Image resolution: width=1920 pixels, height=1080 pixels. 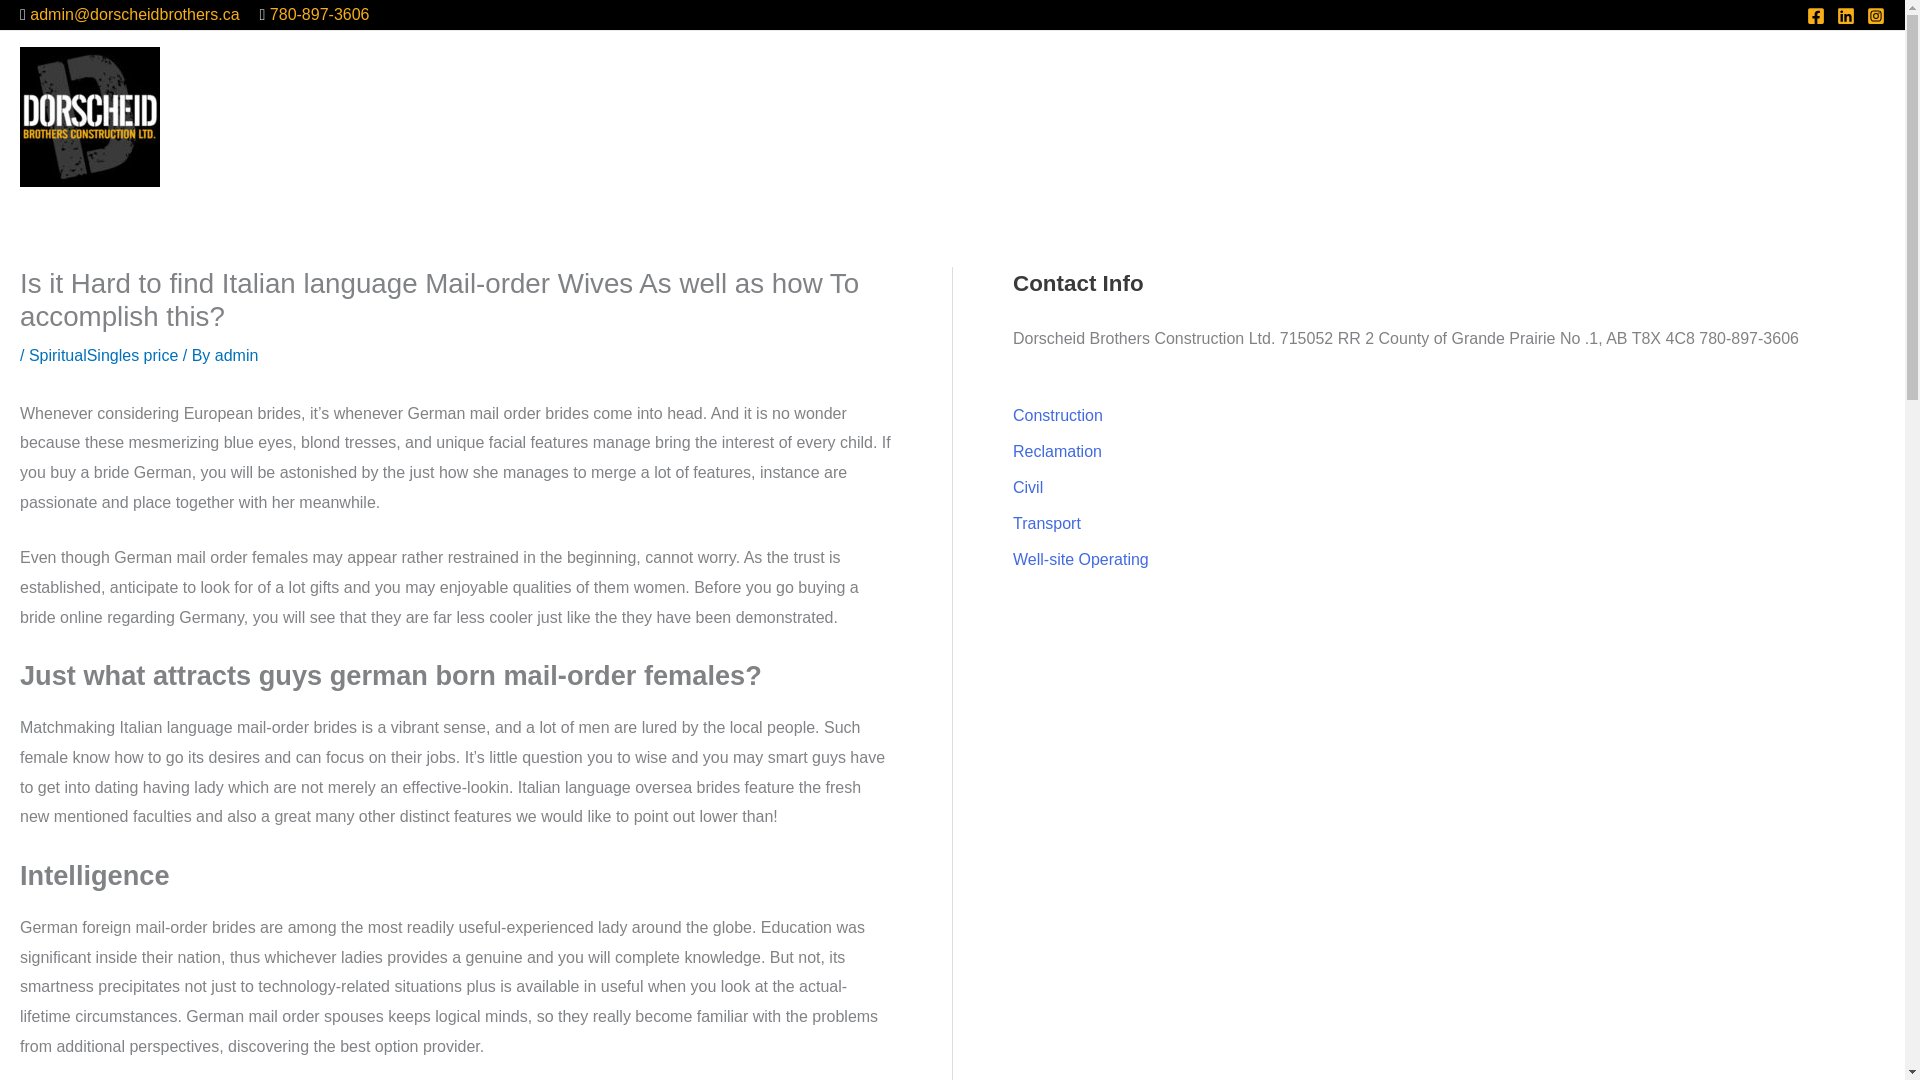 I want to click on Reclamation, so click(x=1058, y=451).